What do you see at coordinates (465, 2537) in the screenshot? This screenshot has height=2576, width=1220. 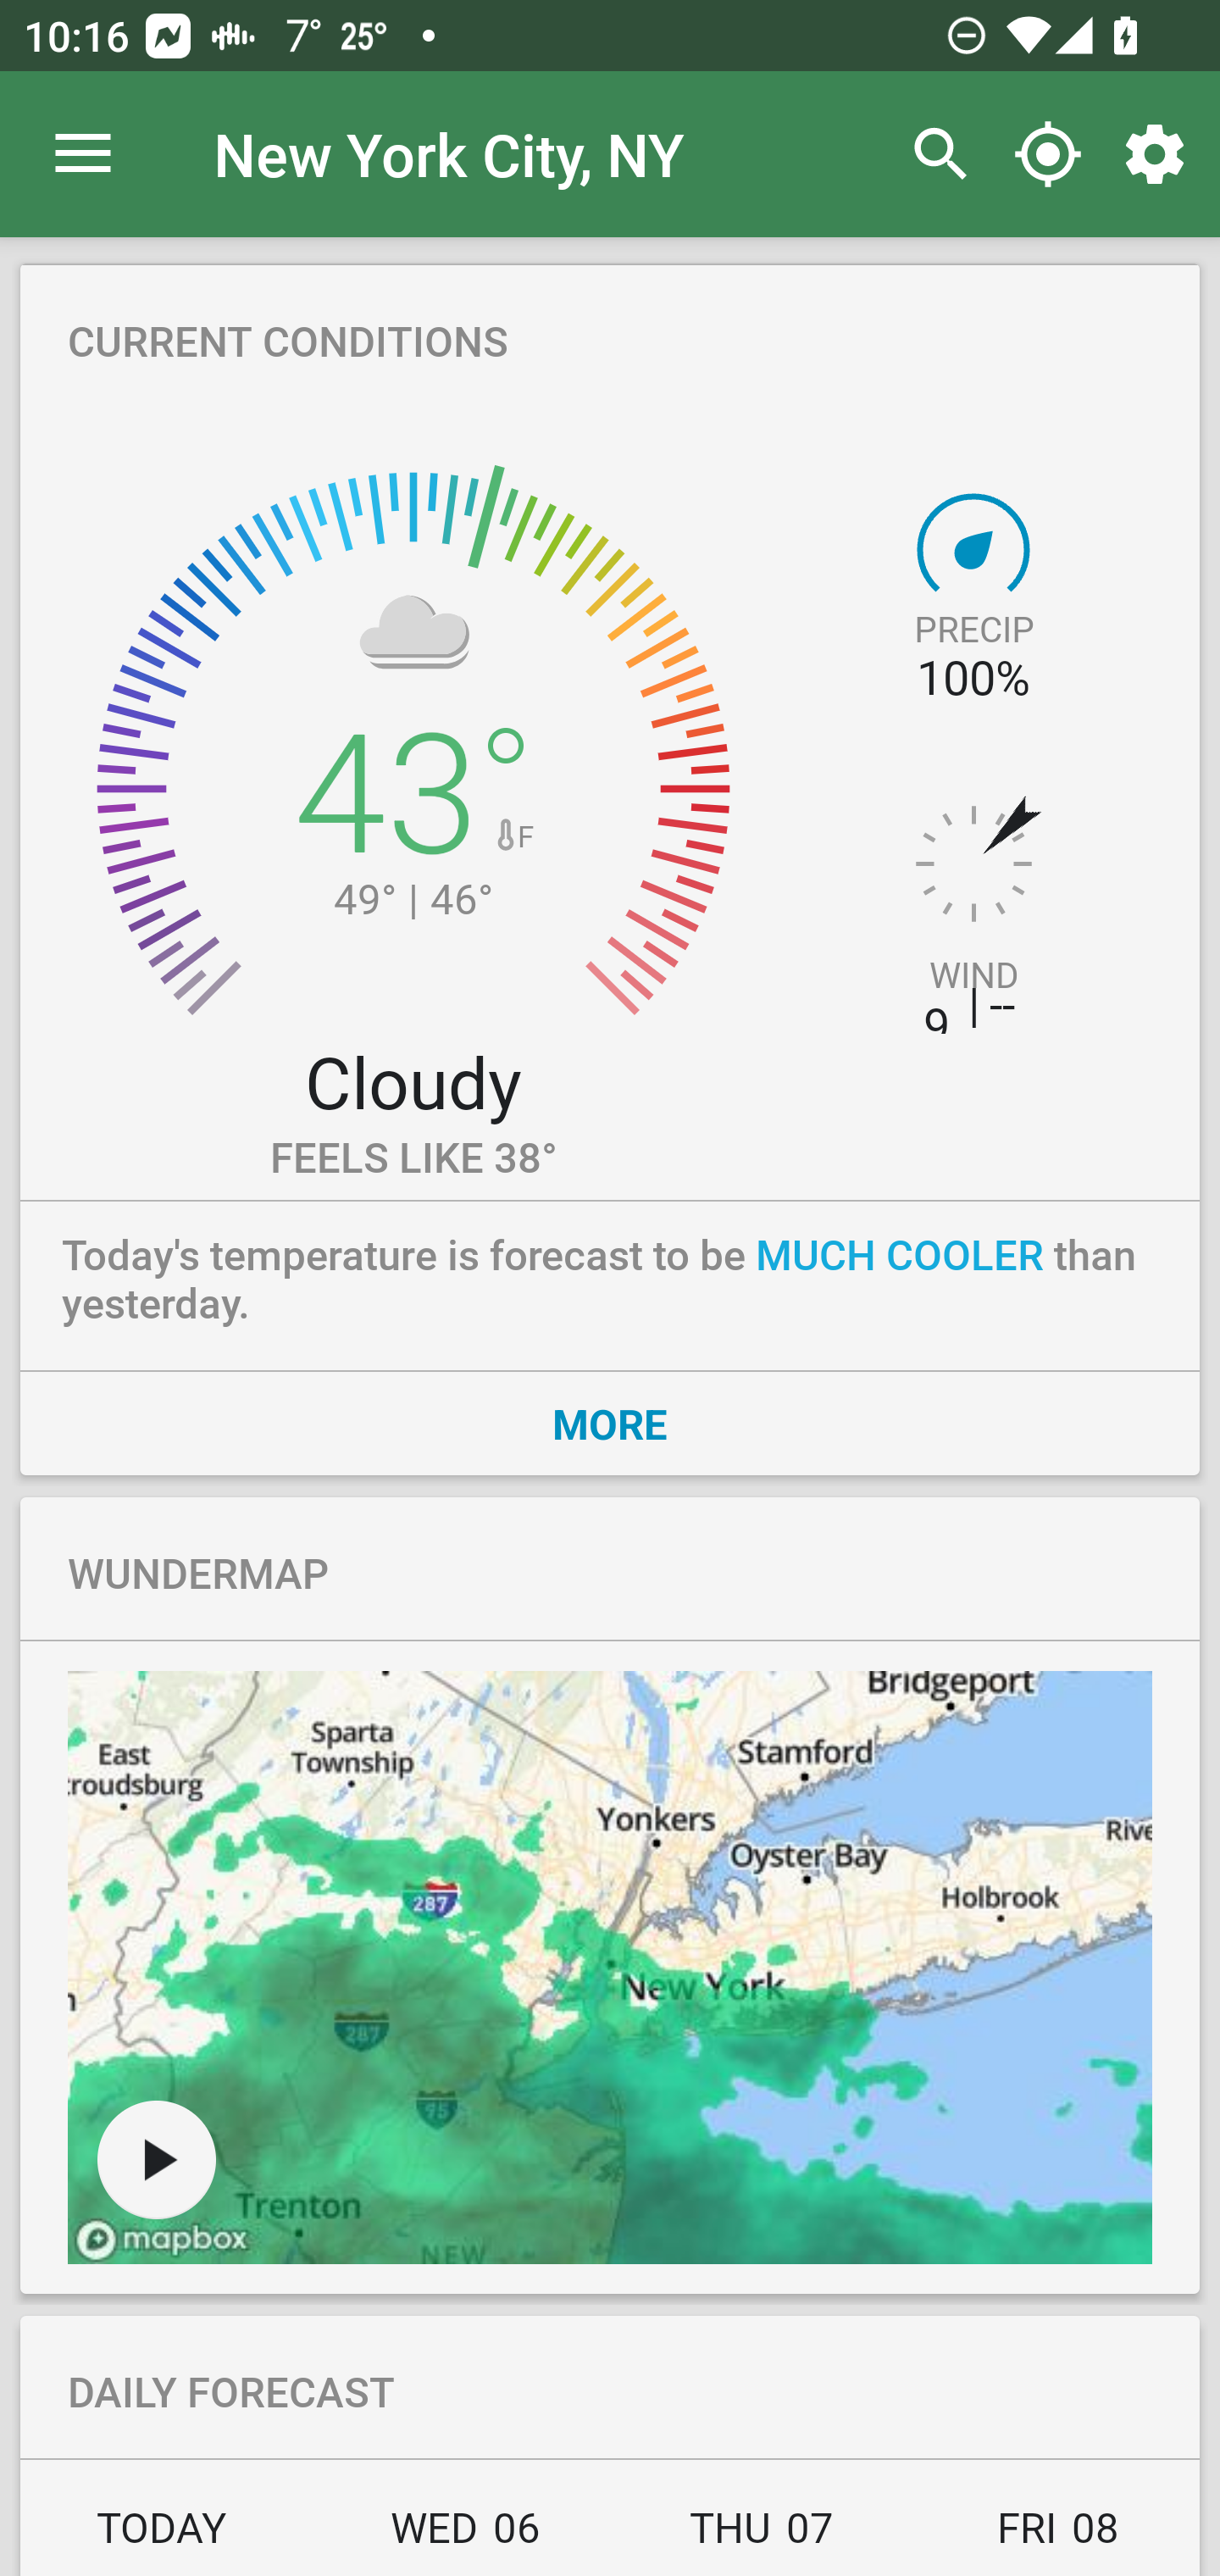 I see `WED 06` at bounding box center [465, 2537].